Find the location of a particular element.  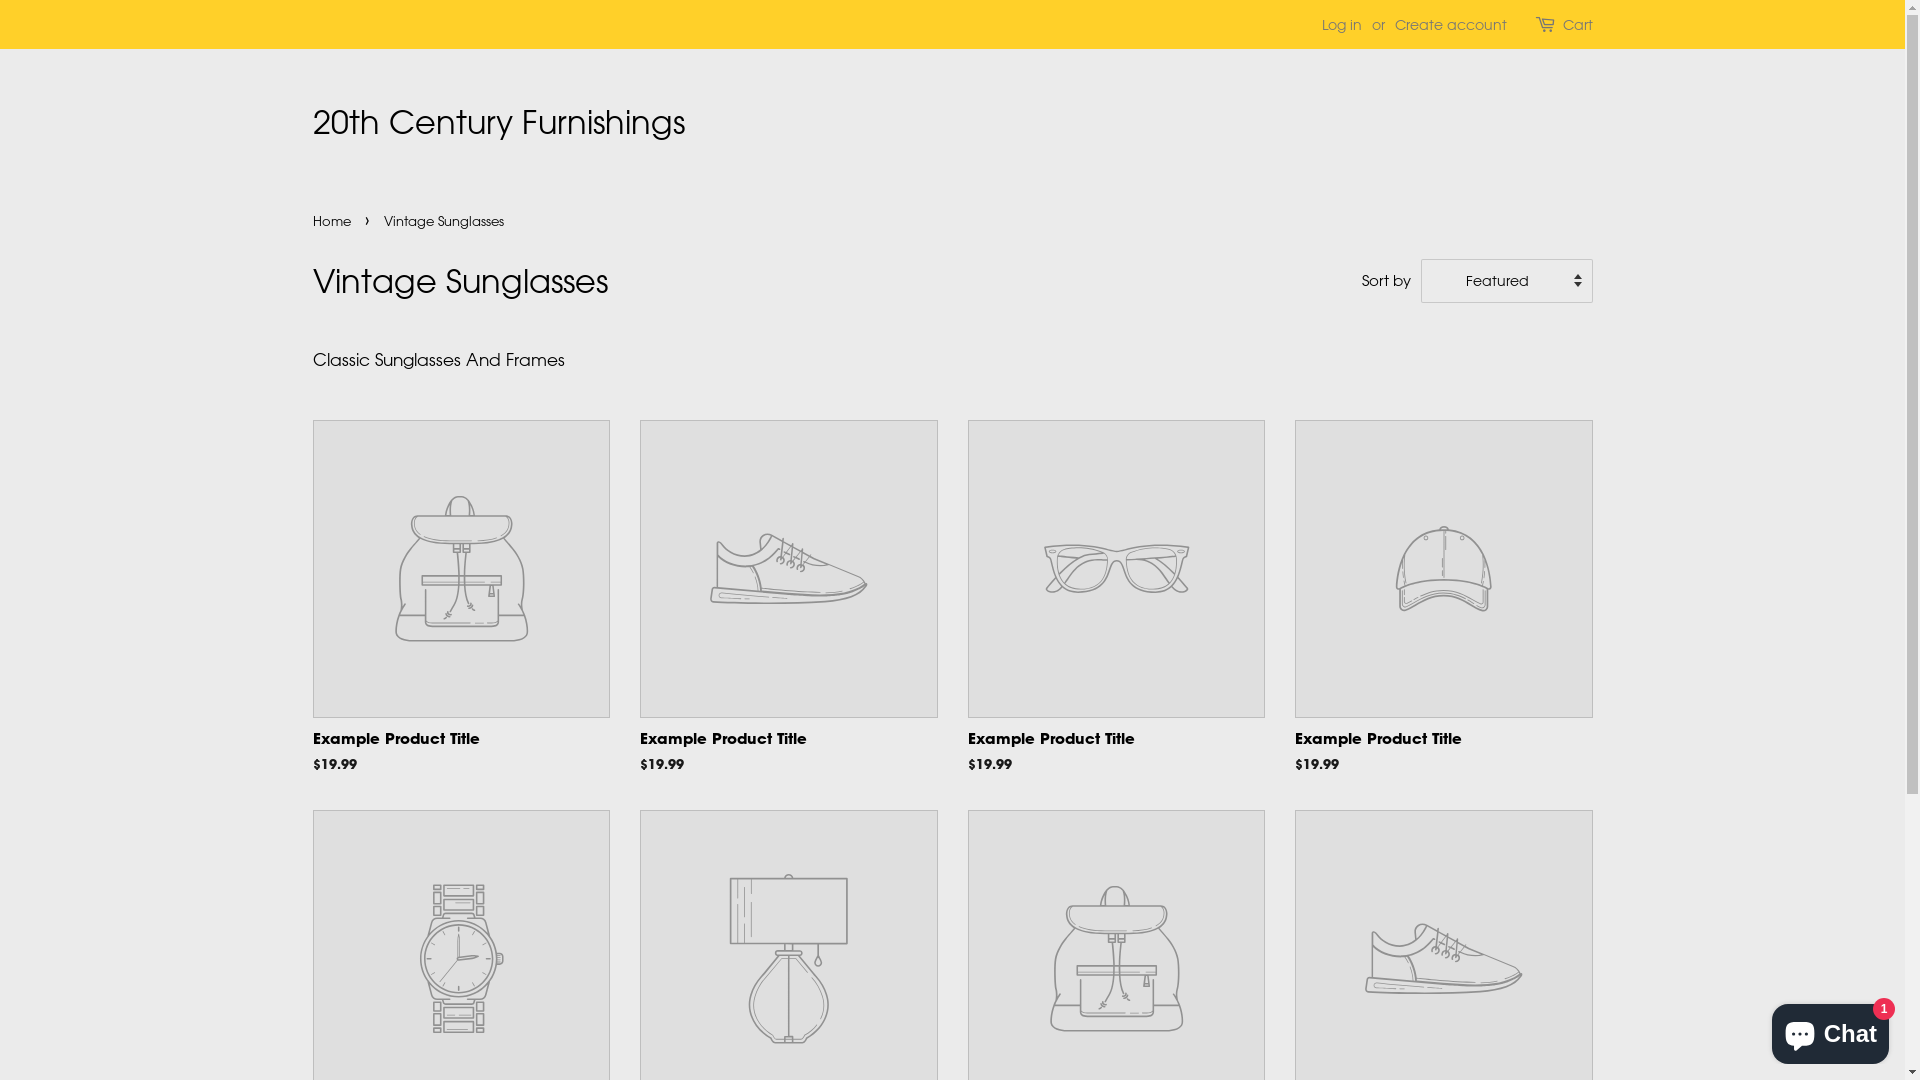

Log in is located at coordinates (1342, 24).